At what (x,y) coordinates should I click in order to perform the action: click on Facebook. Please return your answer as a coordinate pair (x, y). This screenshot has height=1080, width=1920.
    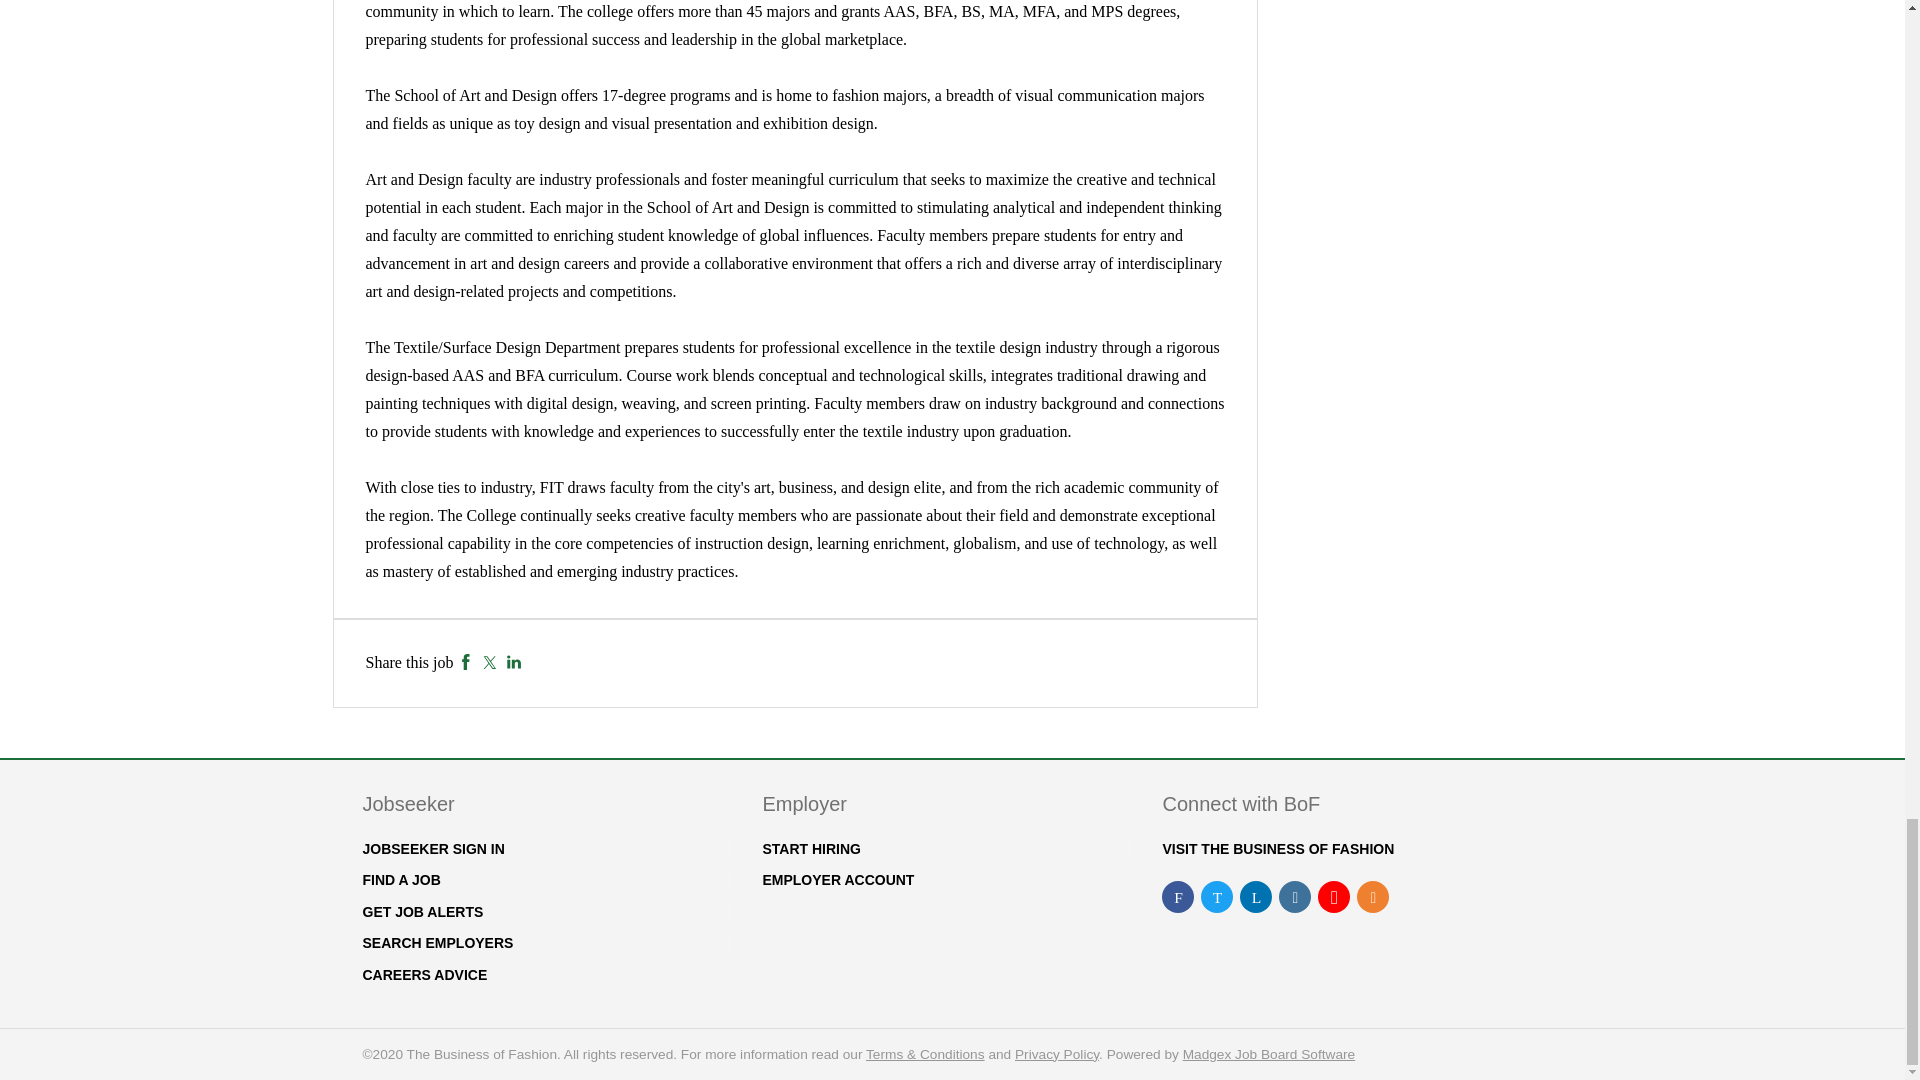
    Looking at the image, I should click on (466, 662).